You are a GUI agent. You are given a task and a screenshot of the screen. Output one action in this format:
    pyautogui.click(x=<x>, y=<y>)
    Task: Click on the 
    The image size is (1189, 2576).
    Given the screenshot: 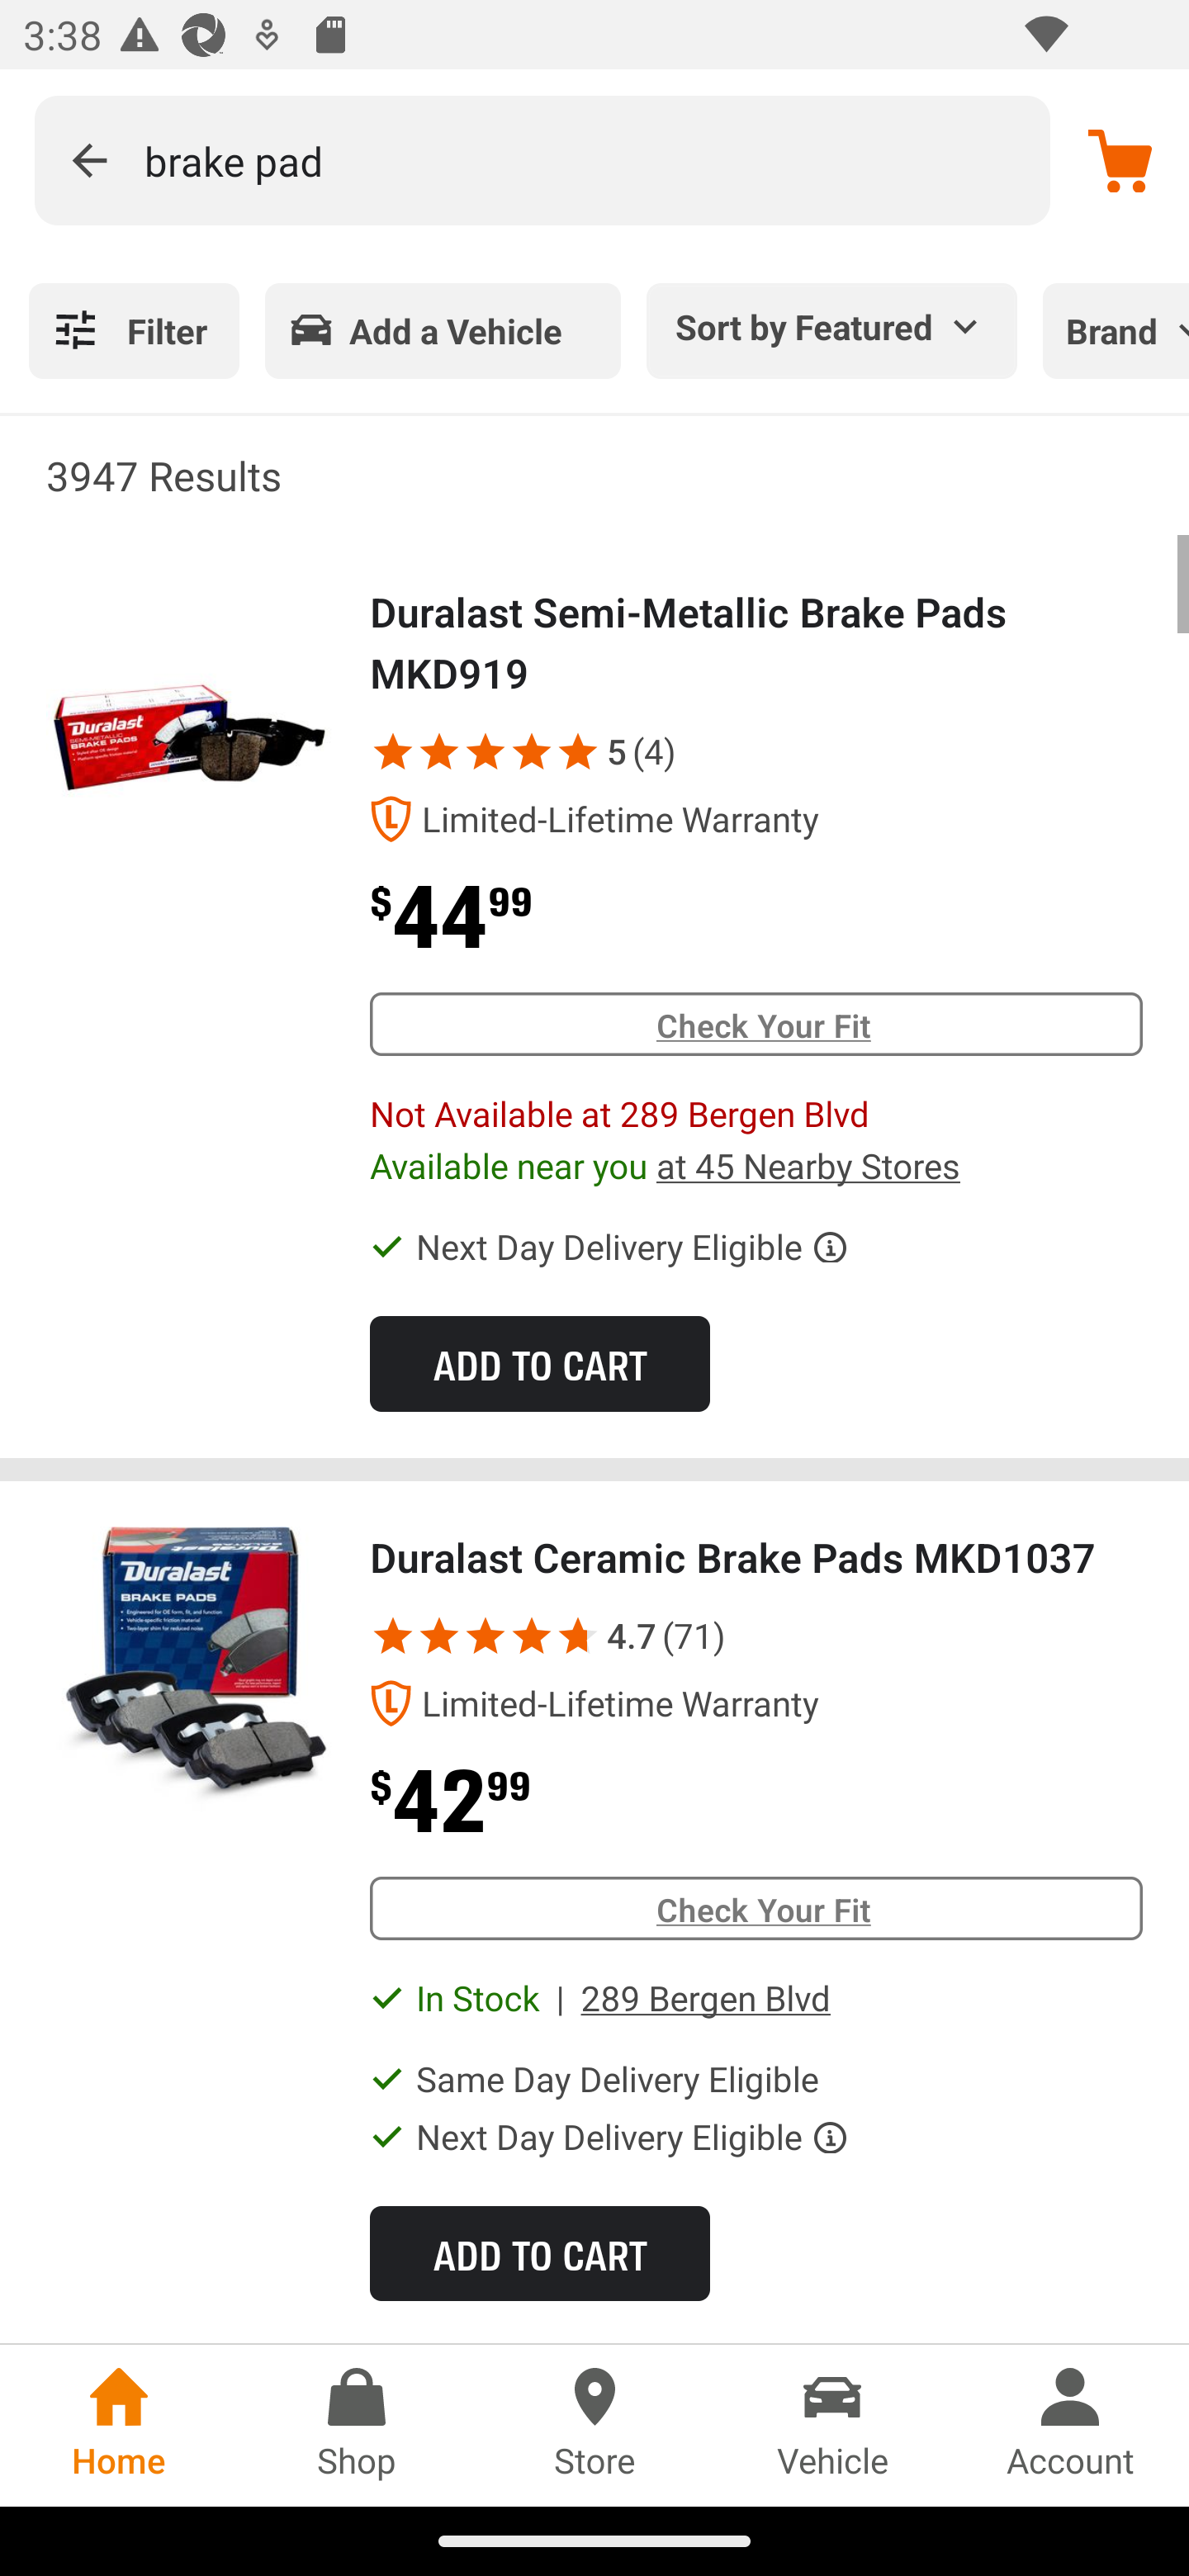 What is the action you would take?
    pyautogui.click(x=89, y=160)
    